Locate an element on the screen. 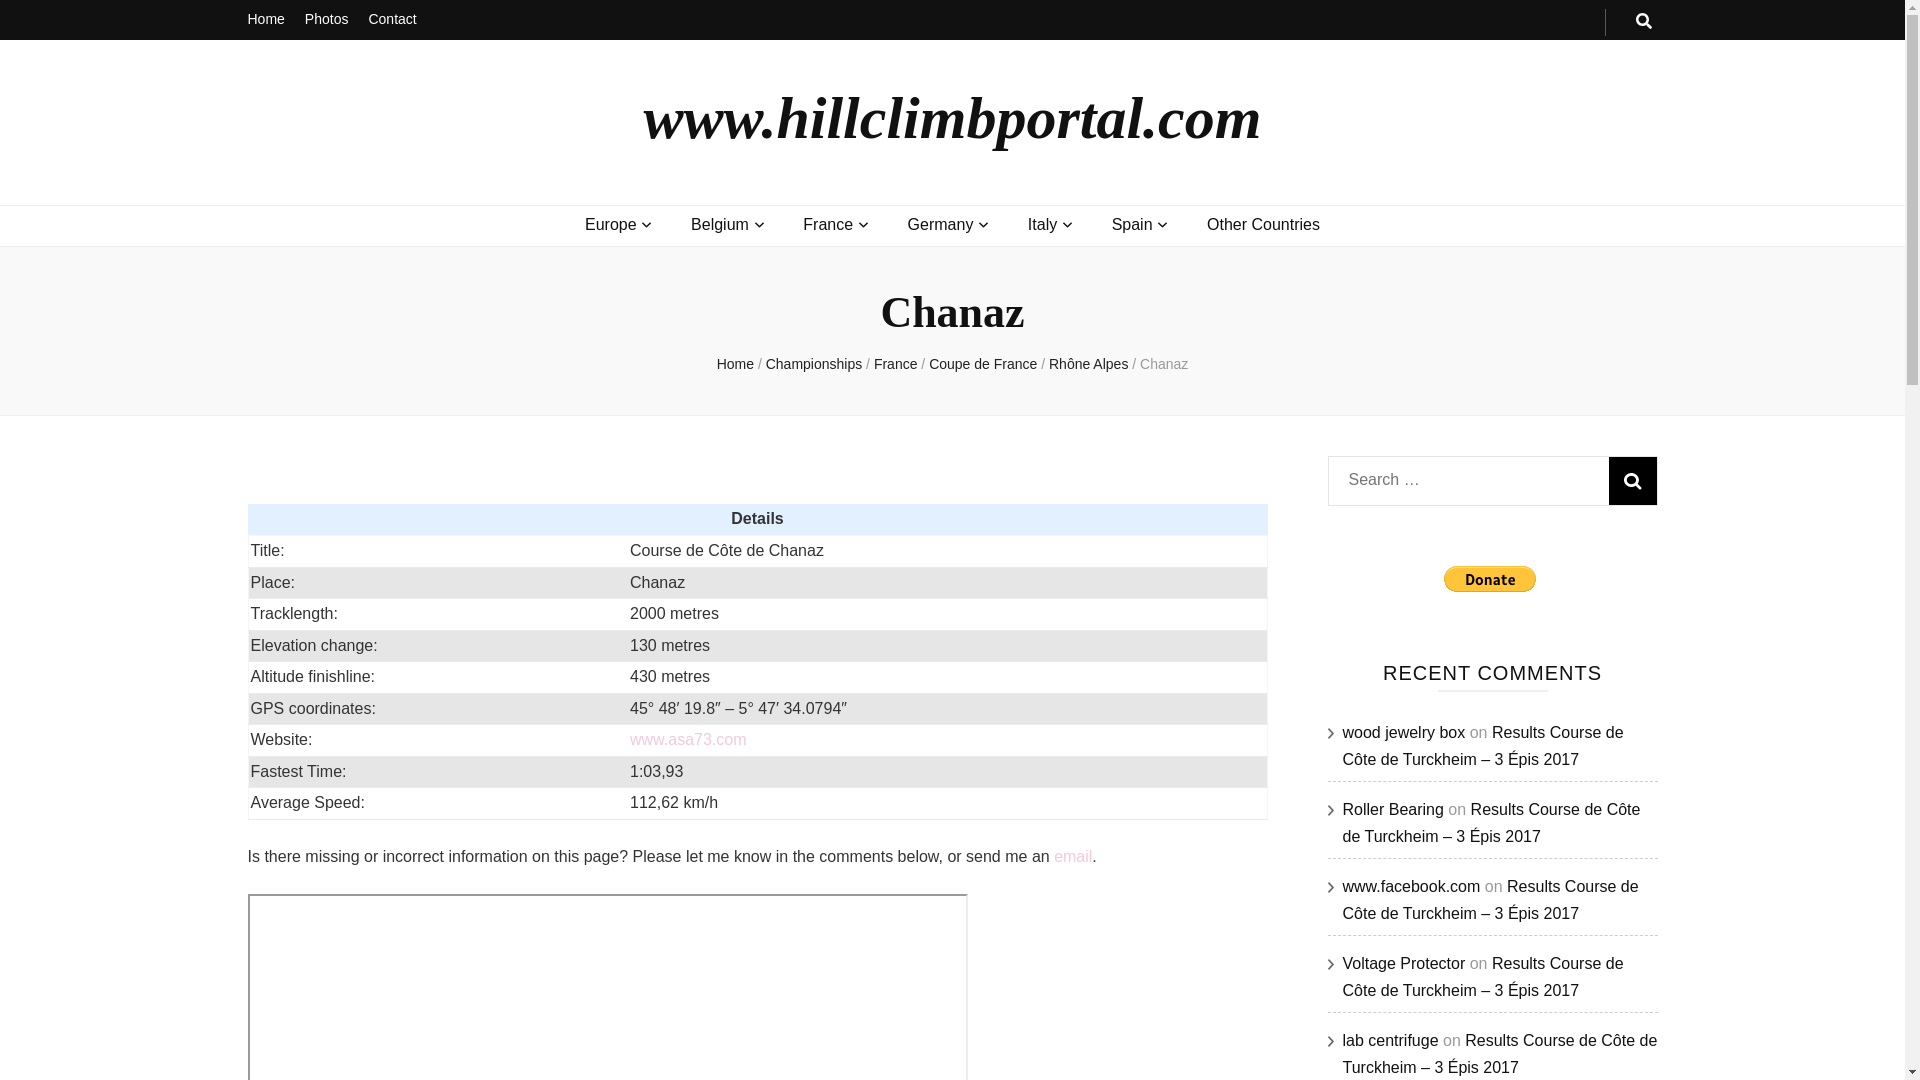 Image resolution: width=1920 pixels, height=1080 pixels. Europe is located at coordinates (611, 224).